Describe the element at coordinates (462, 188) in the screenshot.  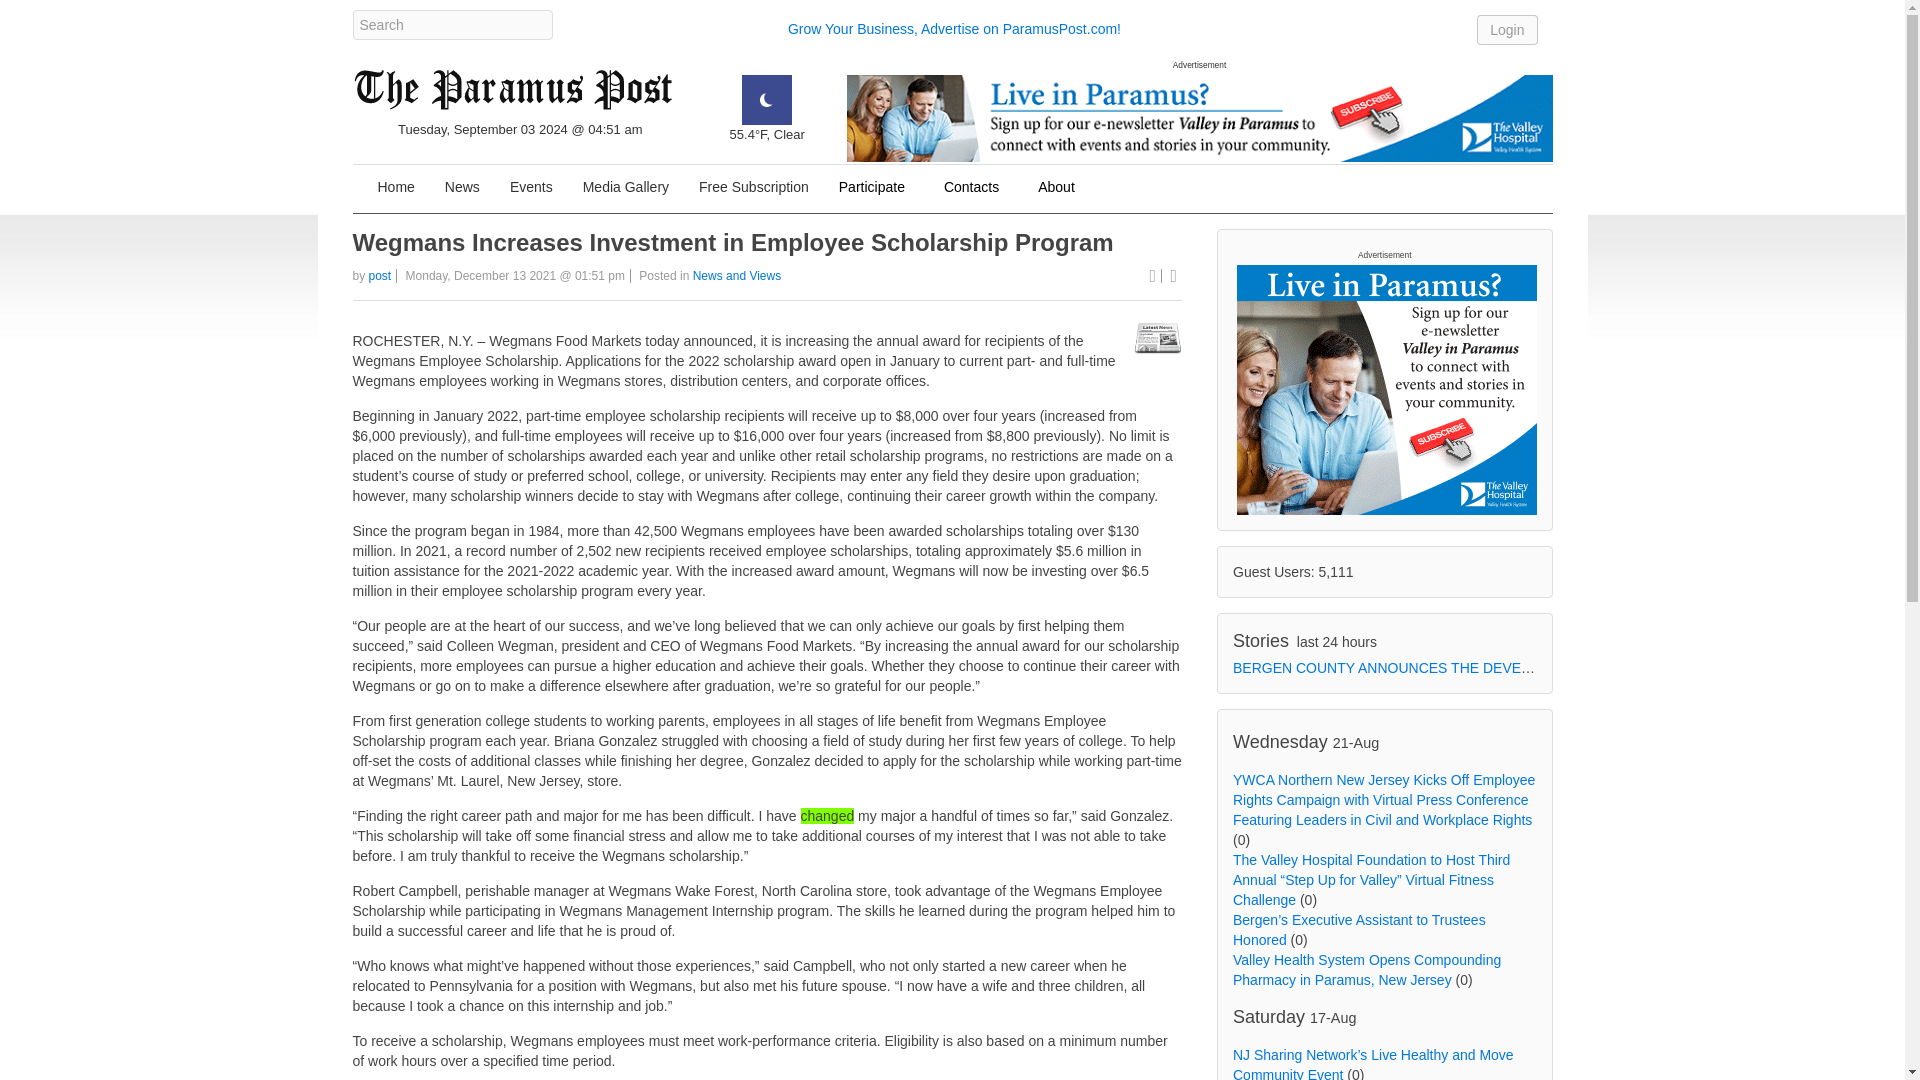
I see `News` at that location.